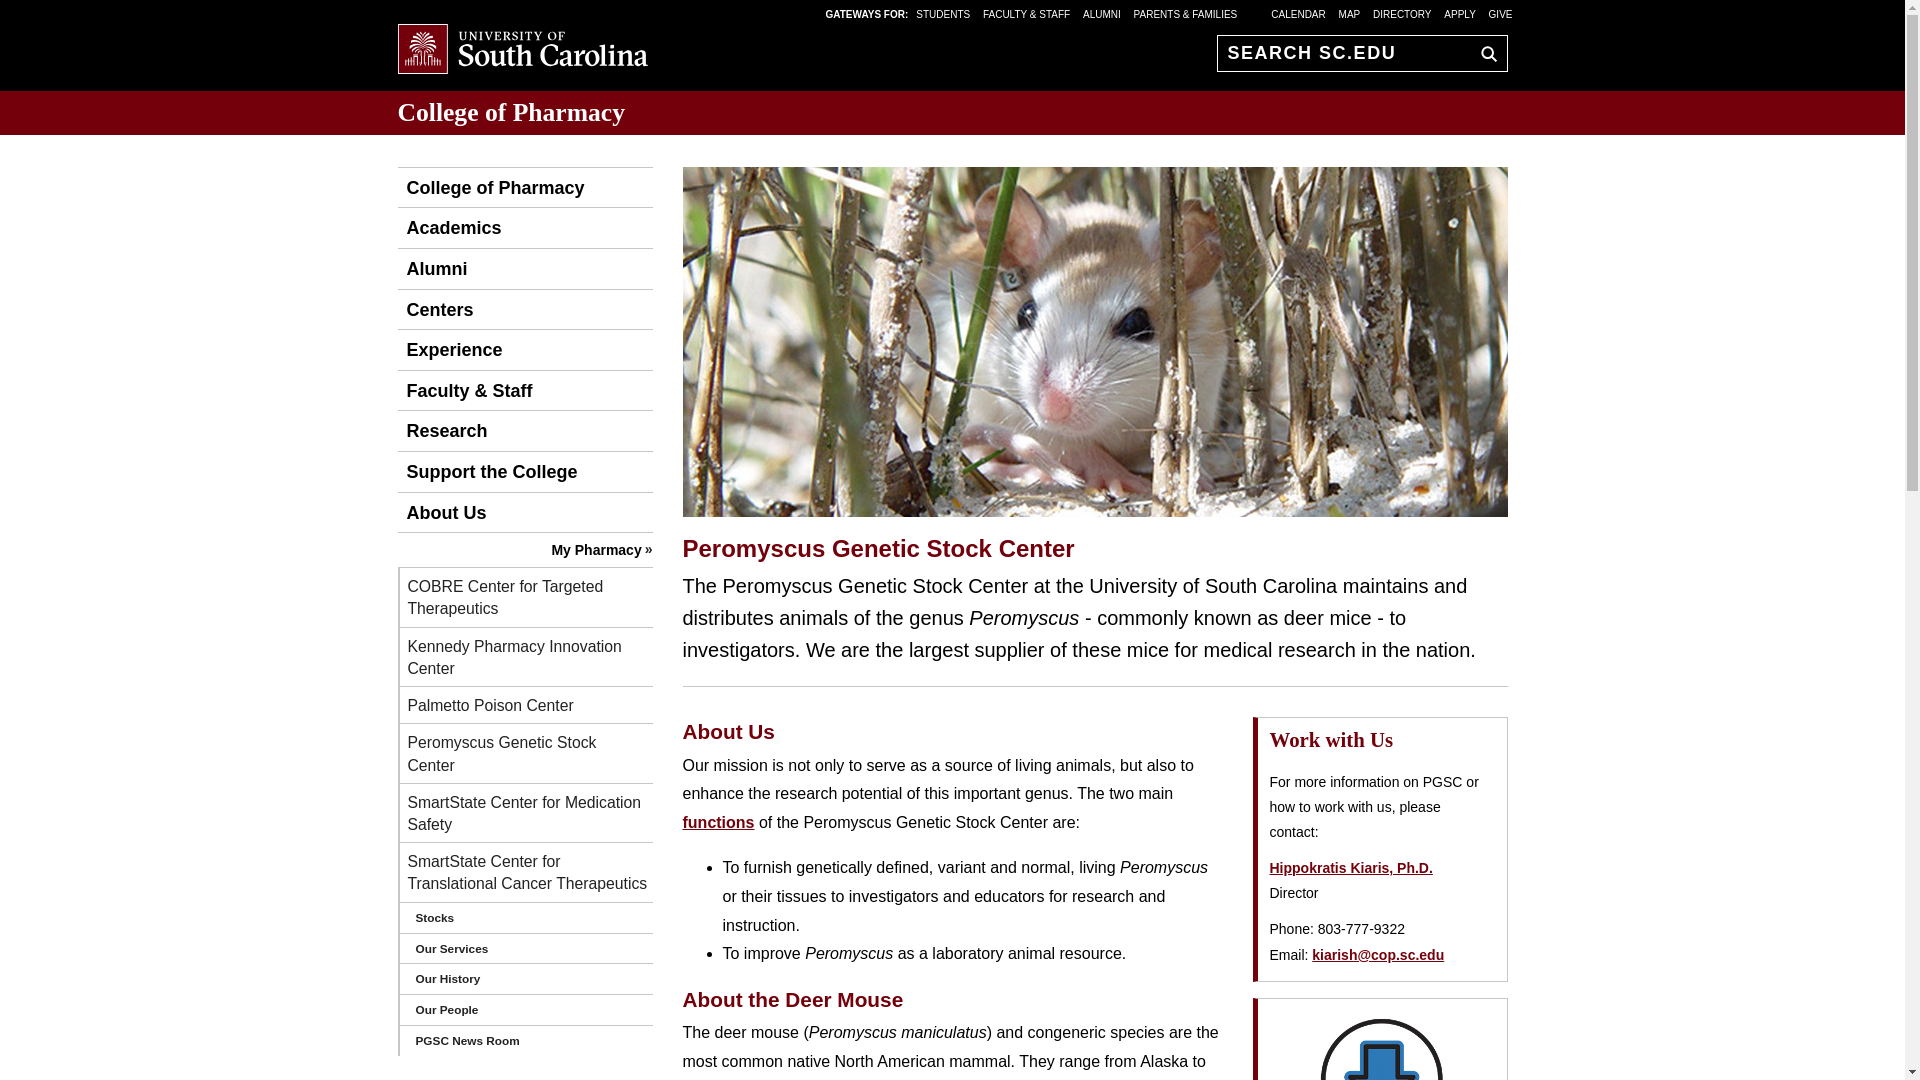 The height and width of the screenshot is (1080, 1920). What do you see at coordinates (1298, 13) in the screenshot?
I see `CALENDAR` at bounding box center [1298, 13].